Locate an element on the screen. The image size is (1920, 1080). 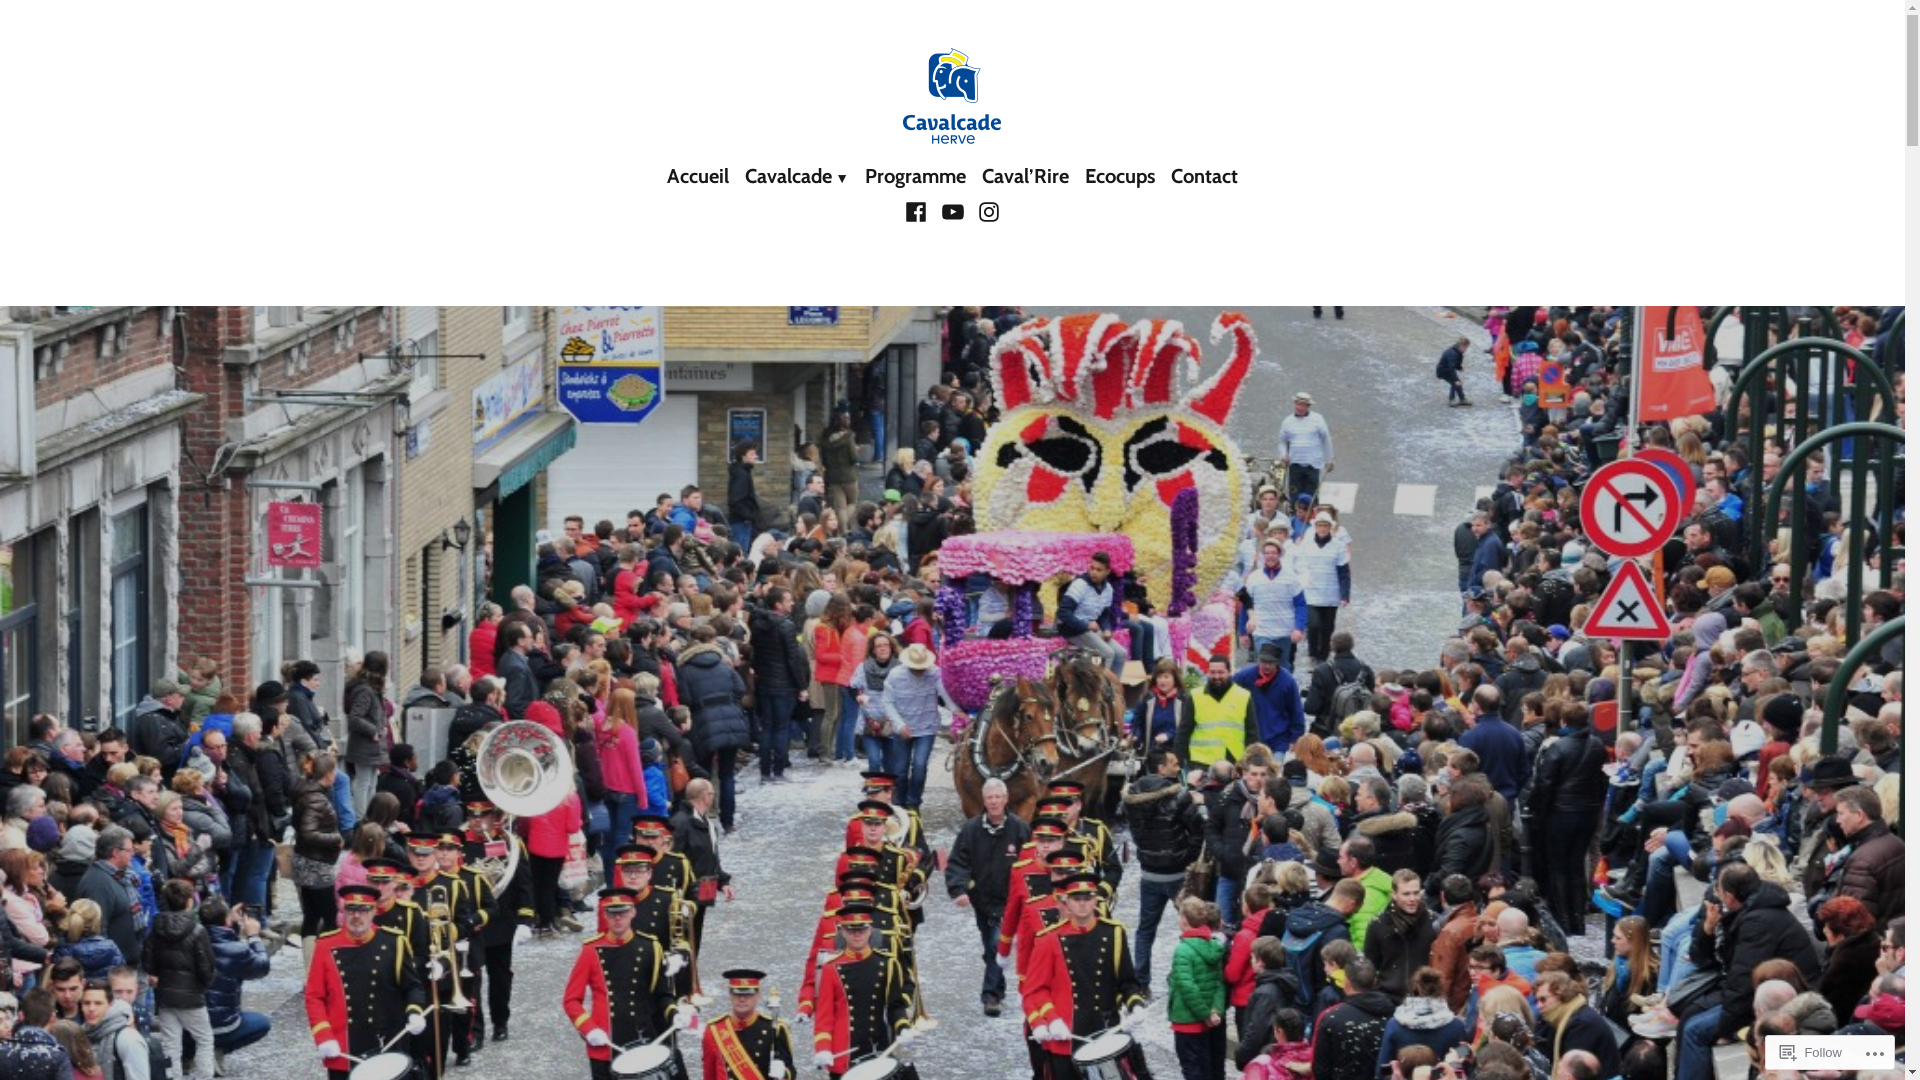
Ecocups is located at coordinates (1120, 177).